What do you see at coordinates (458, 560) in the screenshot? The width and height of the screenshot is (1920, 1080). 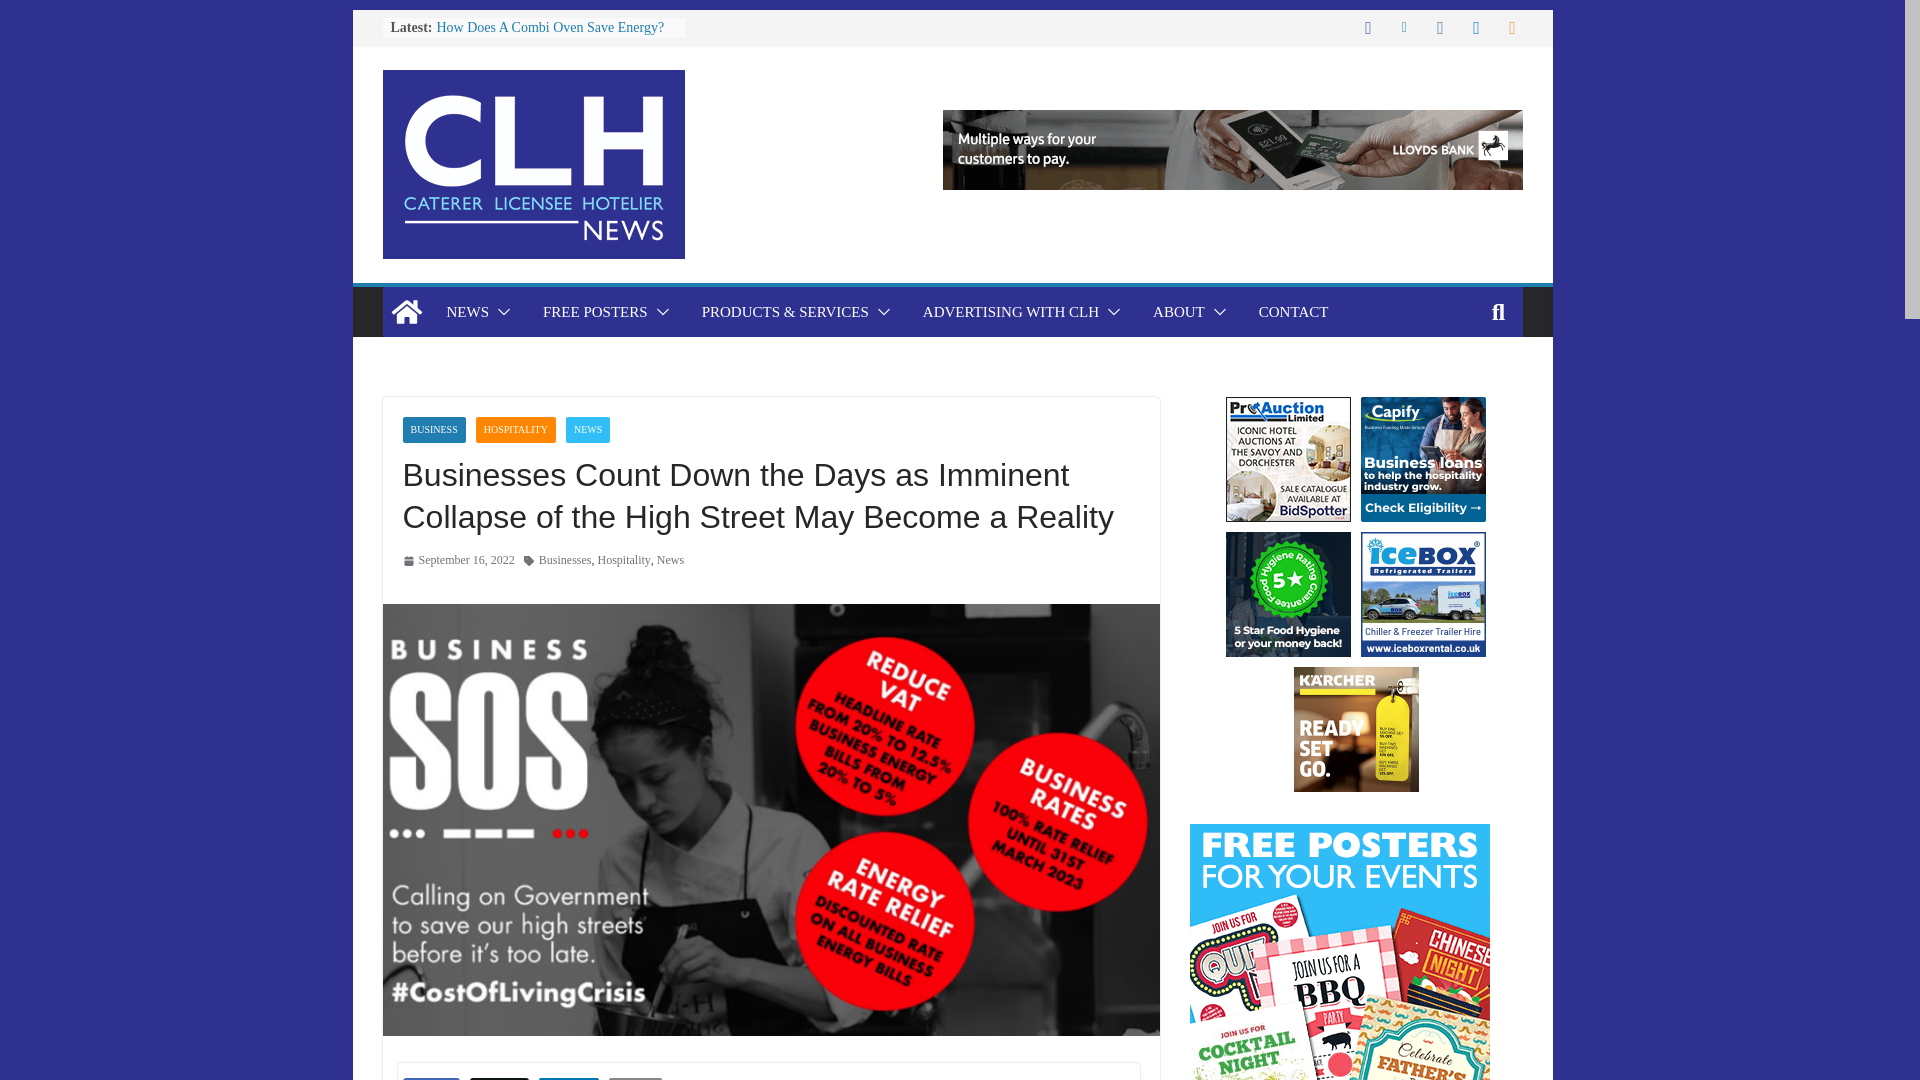 I see `10:20 am` at bounding box center [458, 560].